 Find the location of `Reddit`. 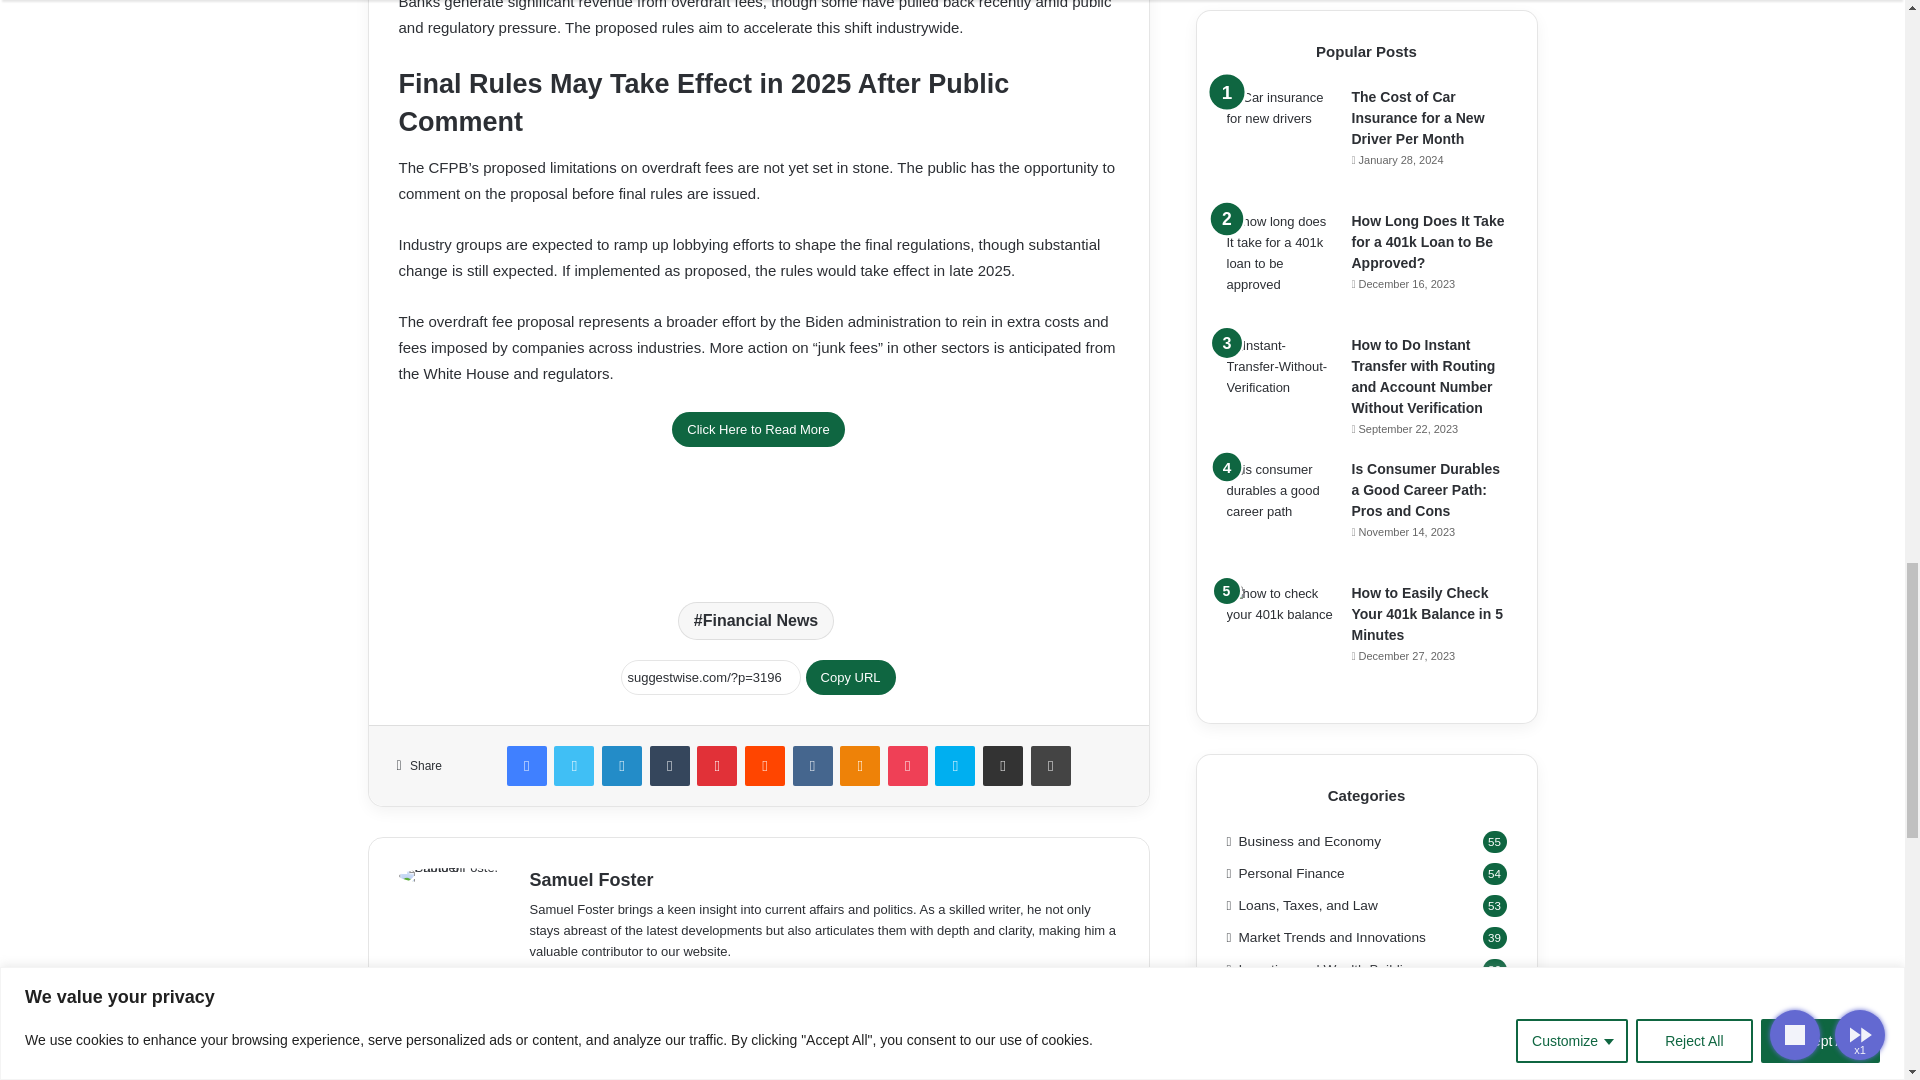

Reddit is located at coordinates (764, 766).